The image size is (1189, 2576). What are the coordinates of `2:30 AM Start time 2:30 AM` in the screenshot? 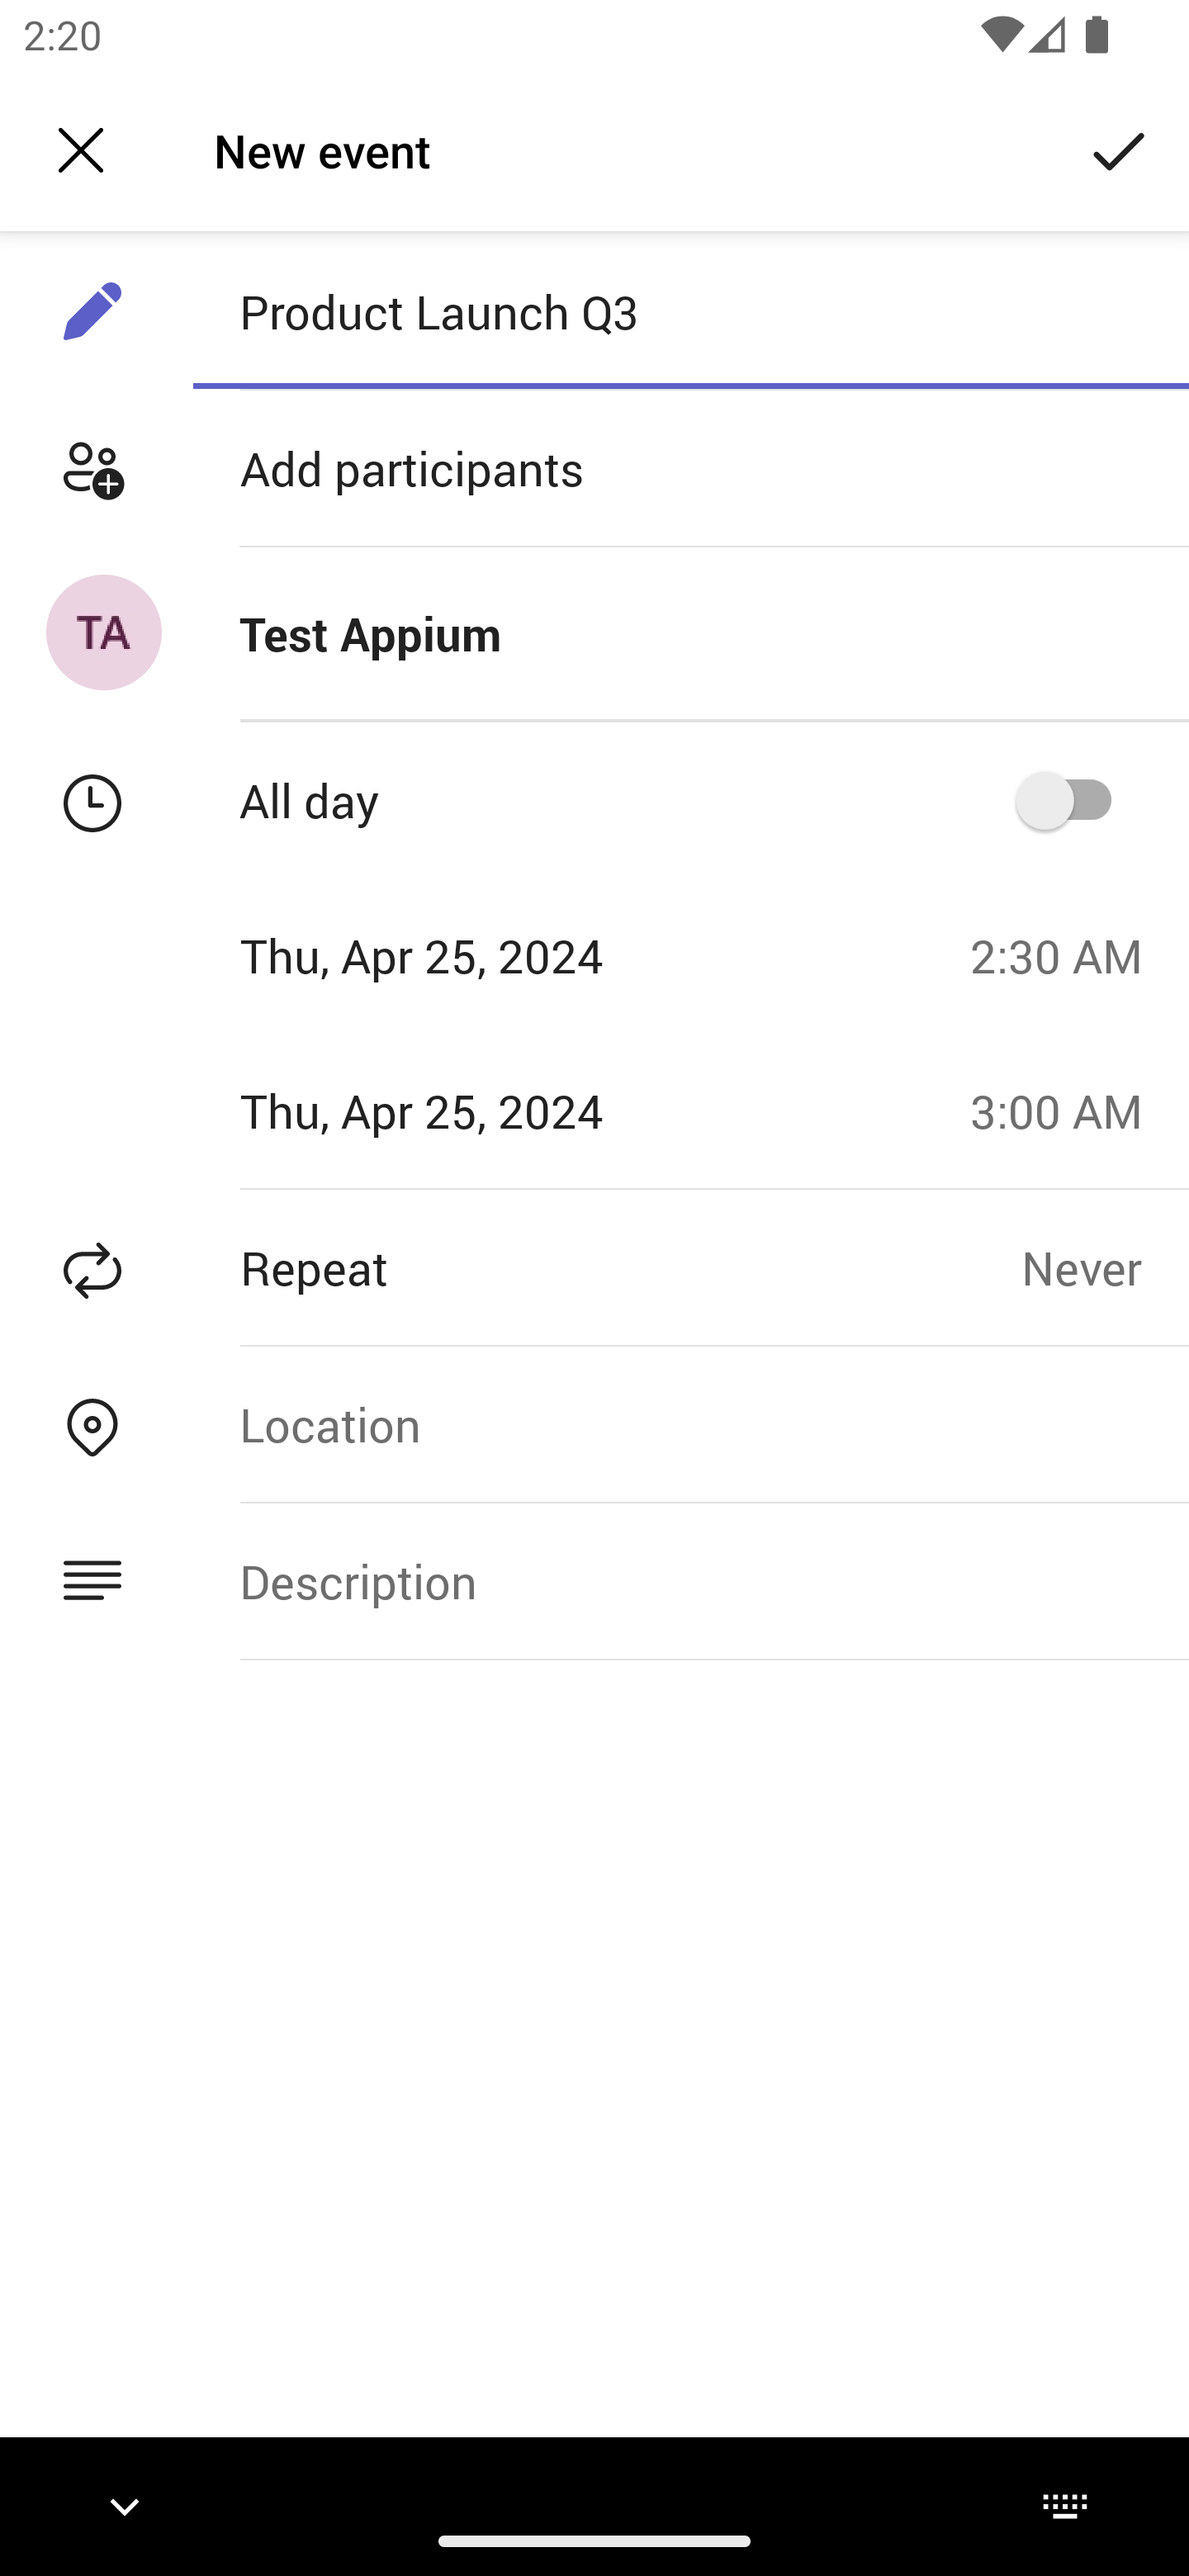 It's located at (1068, 955).